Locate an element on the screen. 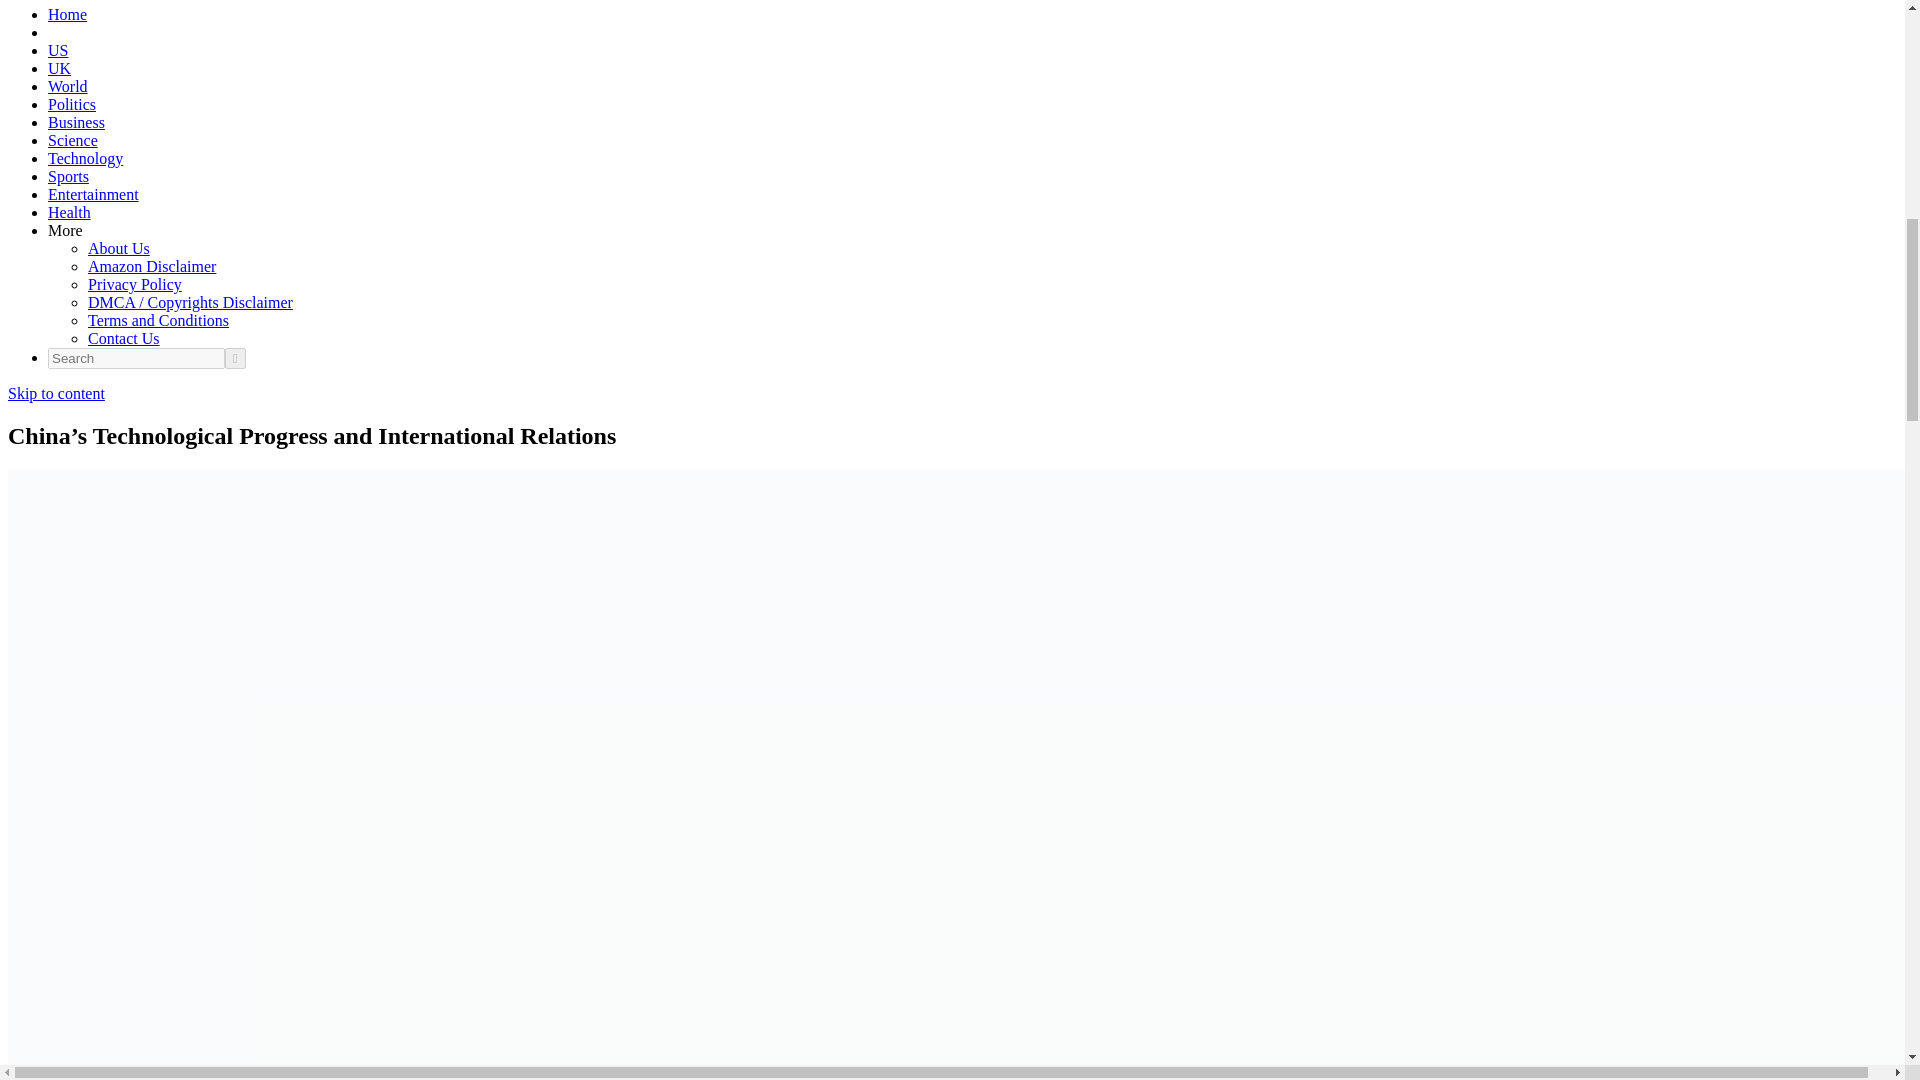 This screenshot has height=1080, width=1920. Sports is located at coordinates (68, 176).